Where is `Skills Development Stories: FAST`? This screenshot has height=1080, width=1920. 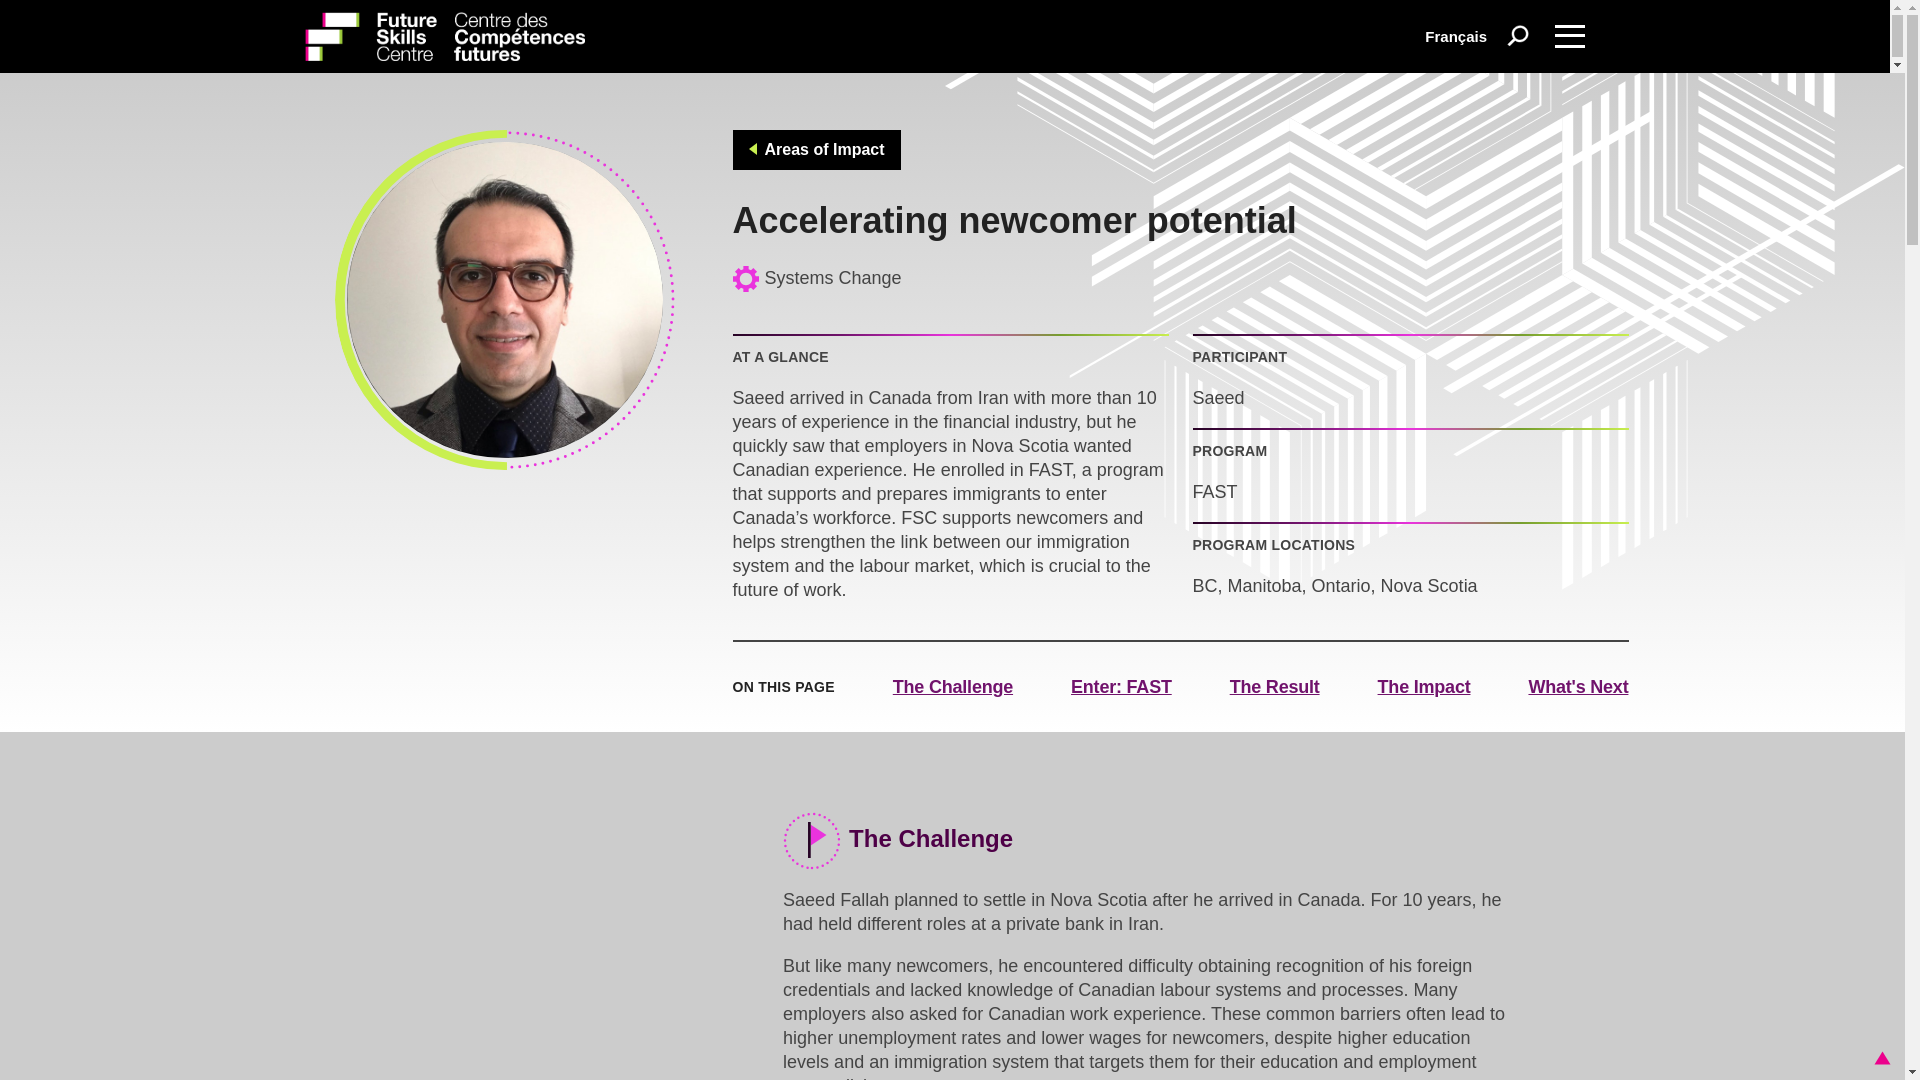 Skills Development Stories: FAST is located at coordinates (548, 900).